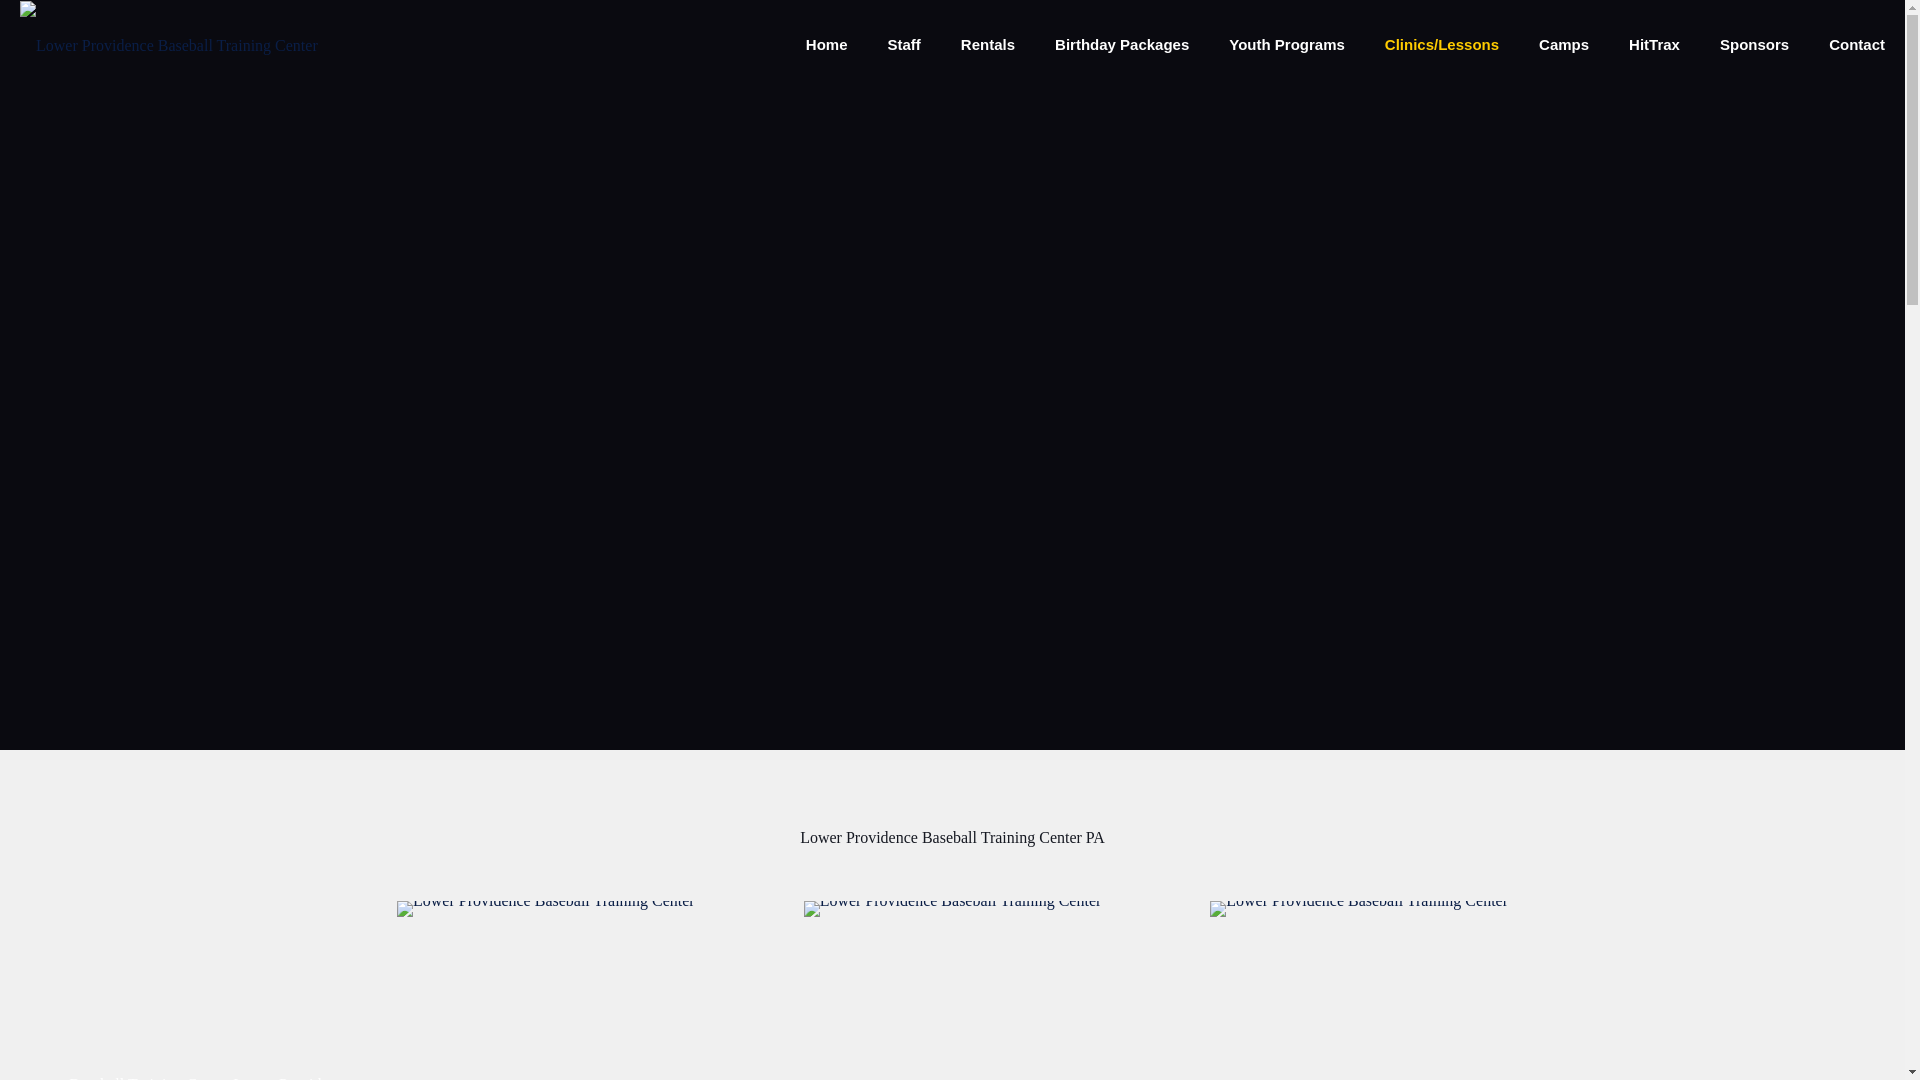 The height and width of the screenshot is (1080, 1920). I want to click on Staff, so click(904, 44).